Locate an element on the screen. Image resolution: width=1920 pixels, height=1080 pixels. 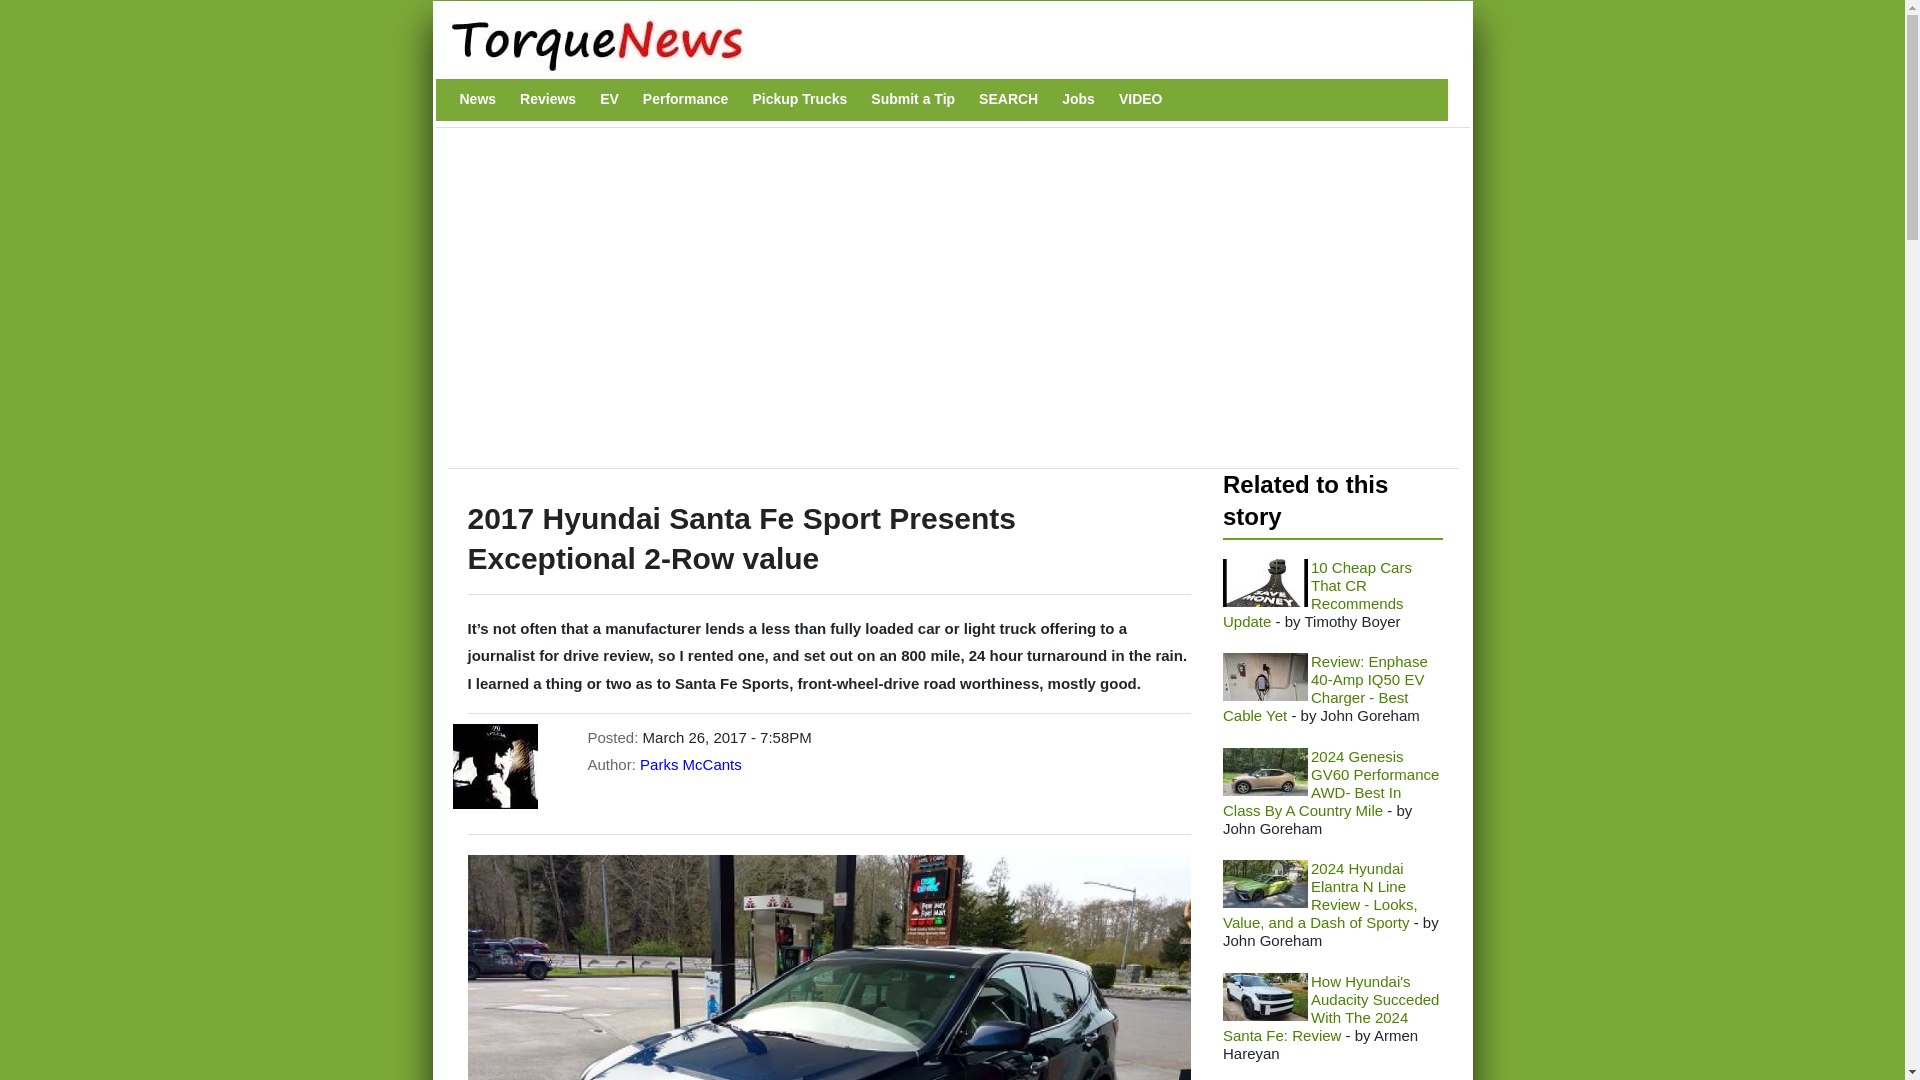
News is located at coordinates (478, 99).